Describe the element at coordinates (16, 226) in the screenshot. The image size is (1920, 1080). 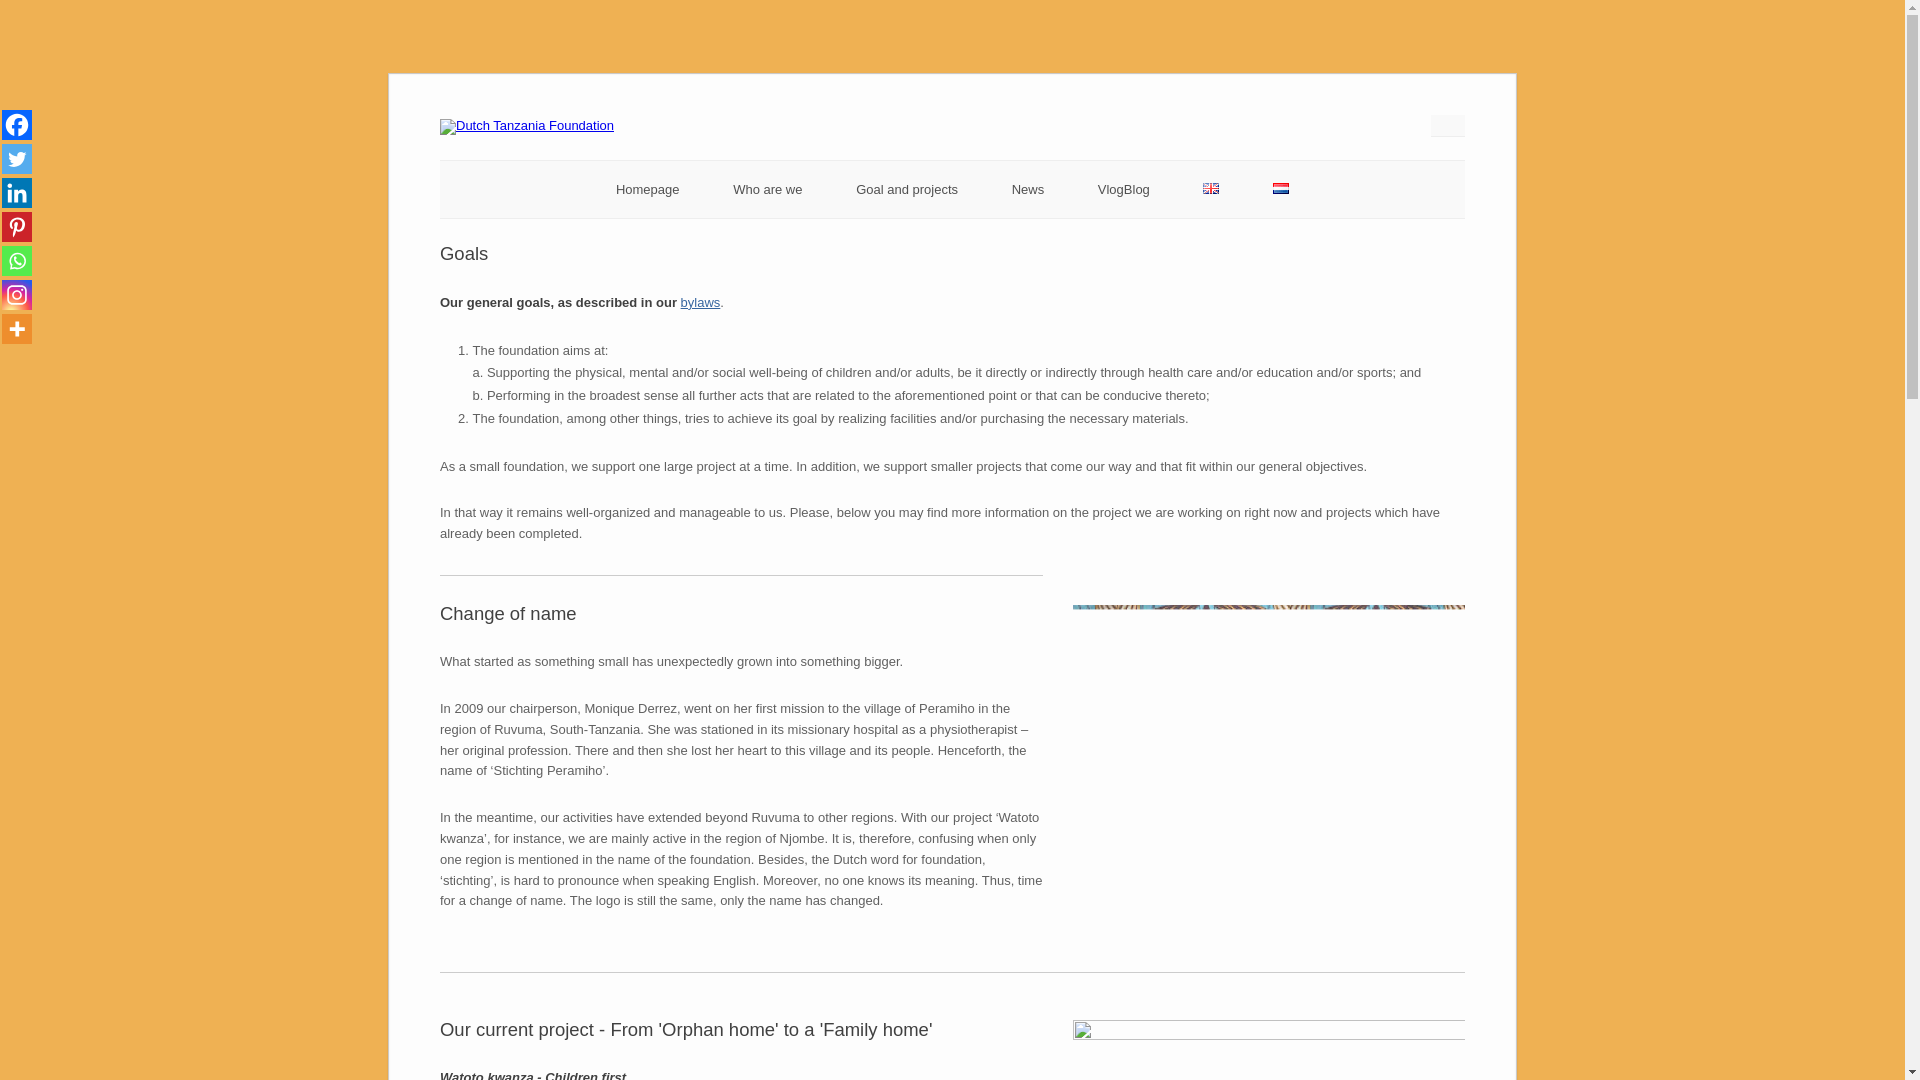
I see `Pinterest` at that location.